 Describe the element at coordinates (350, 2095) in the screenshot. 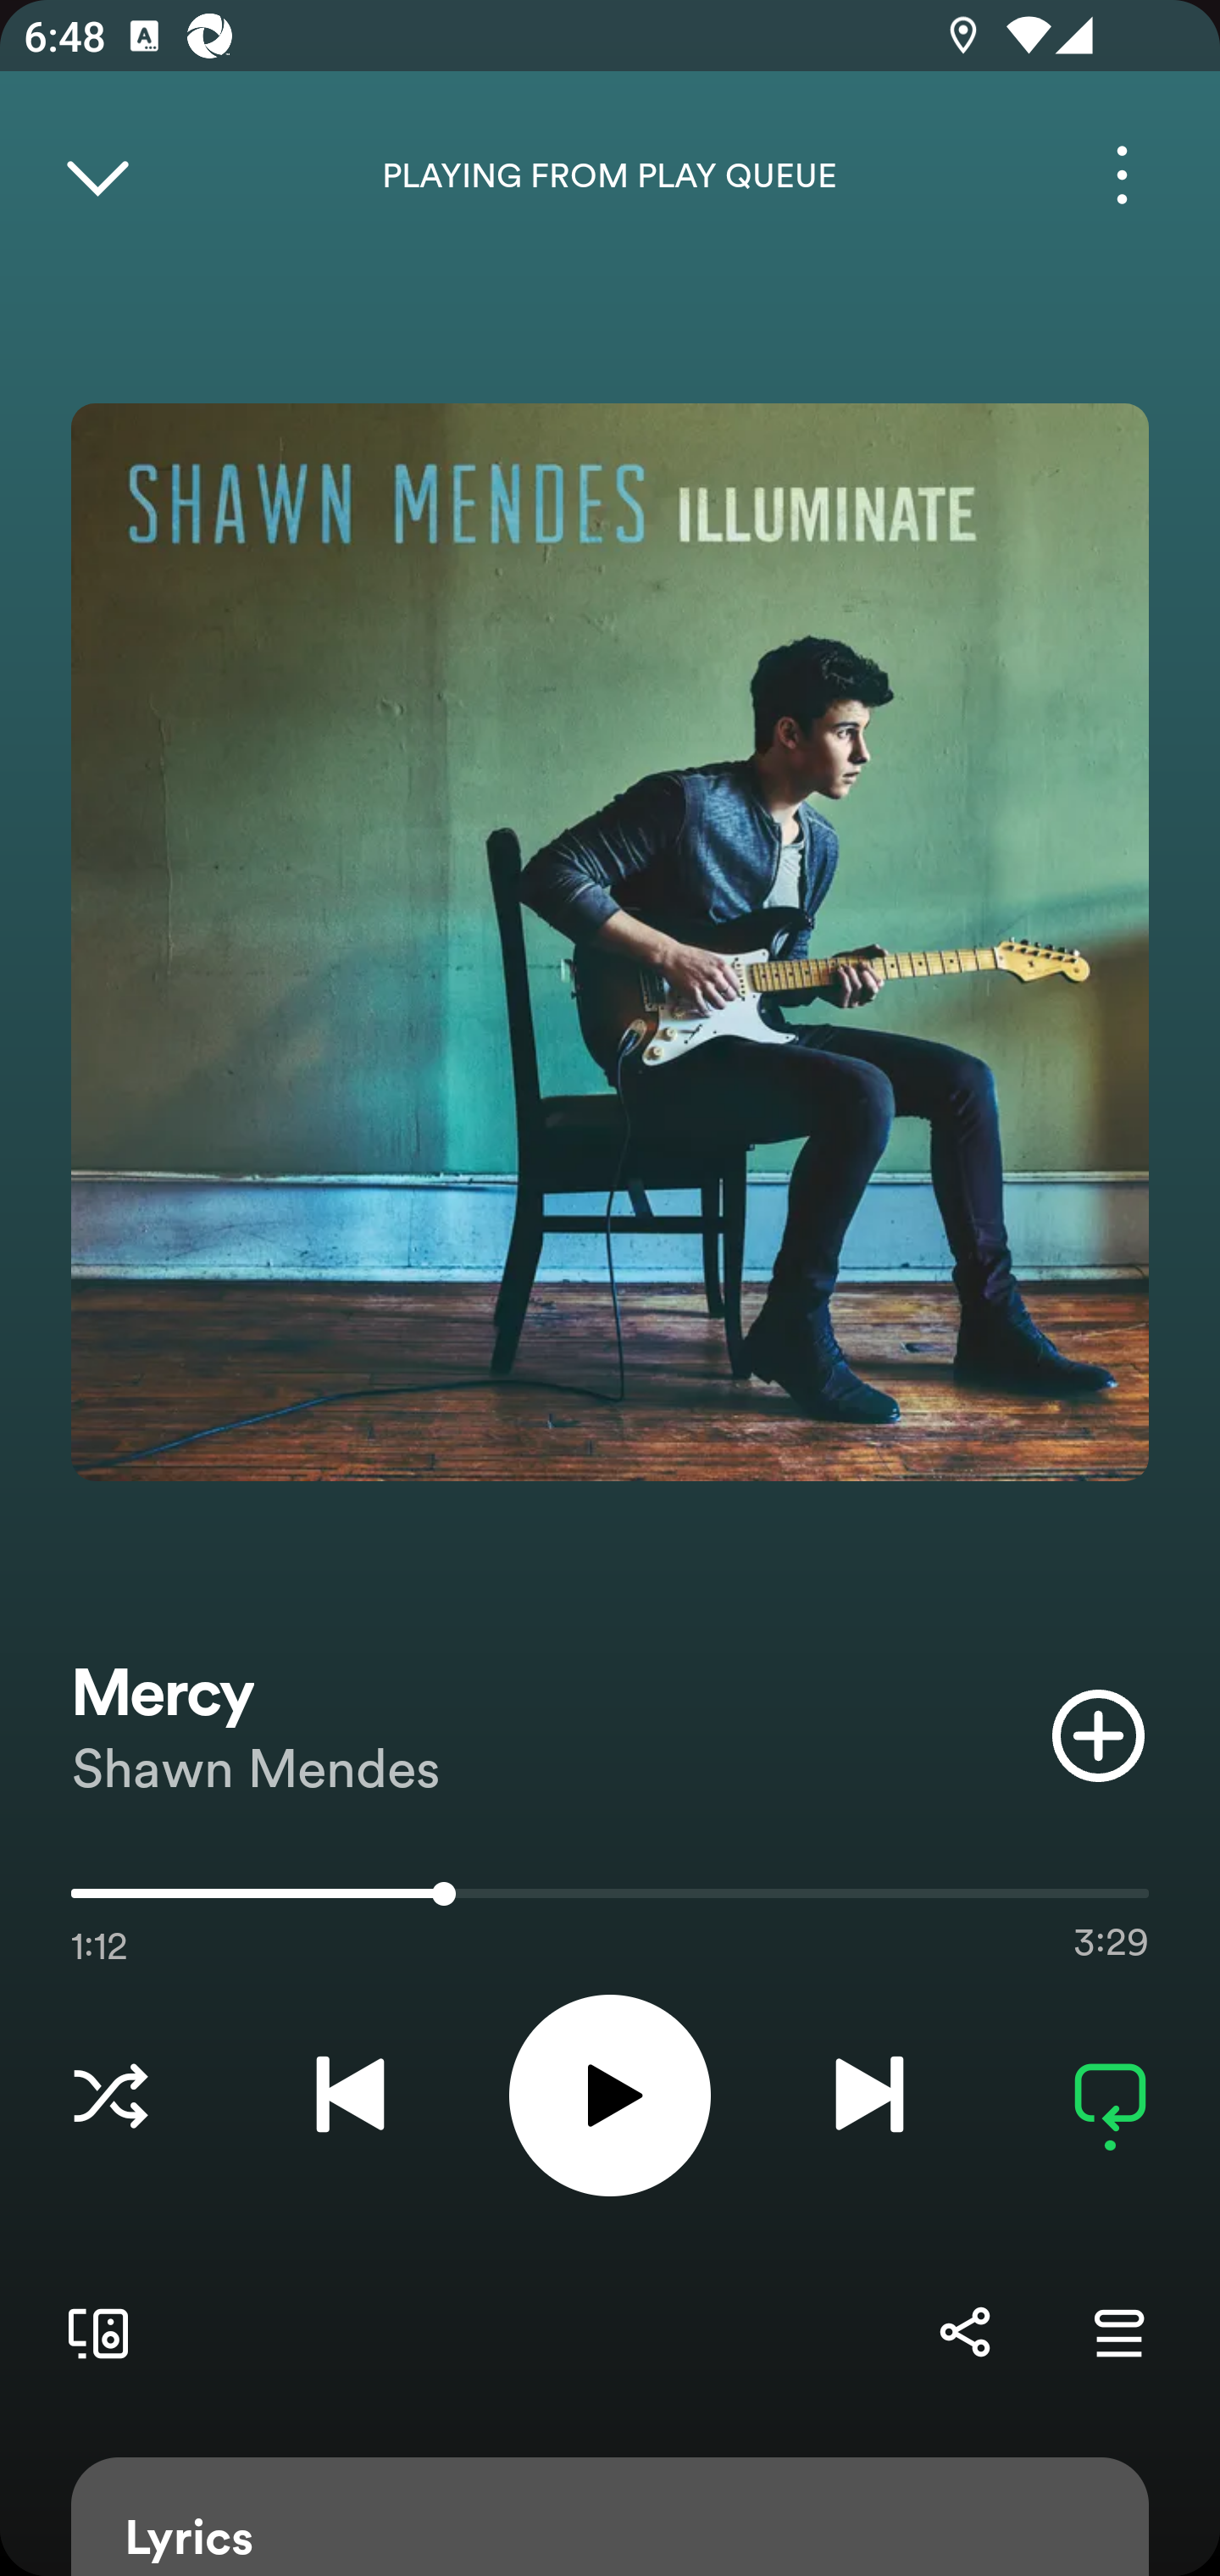

I see `Previous` at that location.